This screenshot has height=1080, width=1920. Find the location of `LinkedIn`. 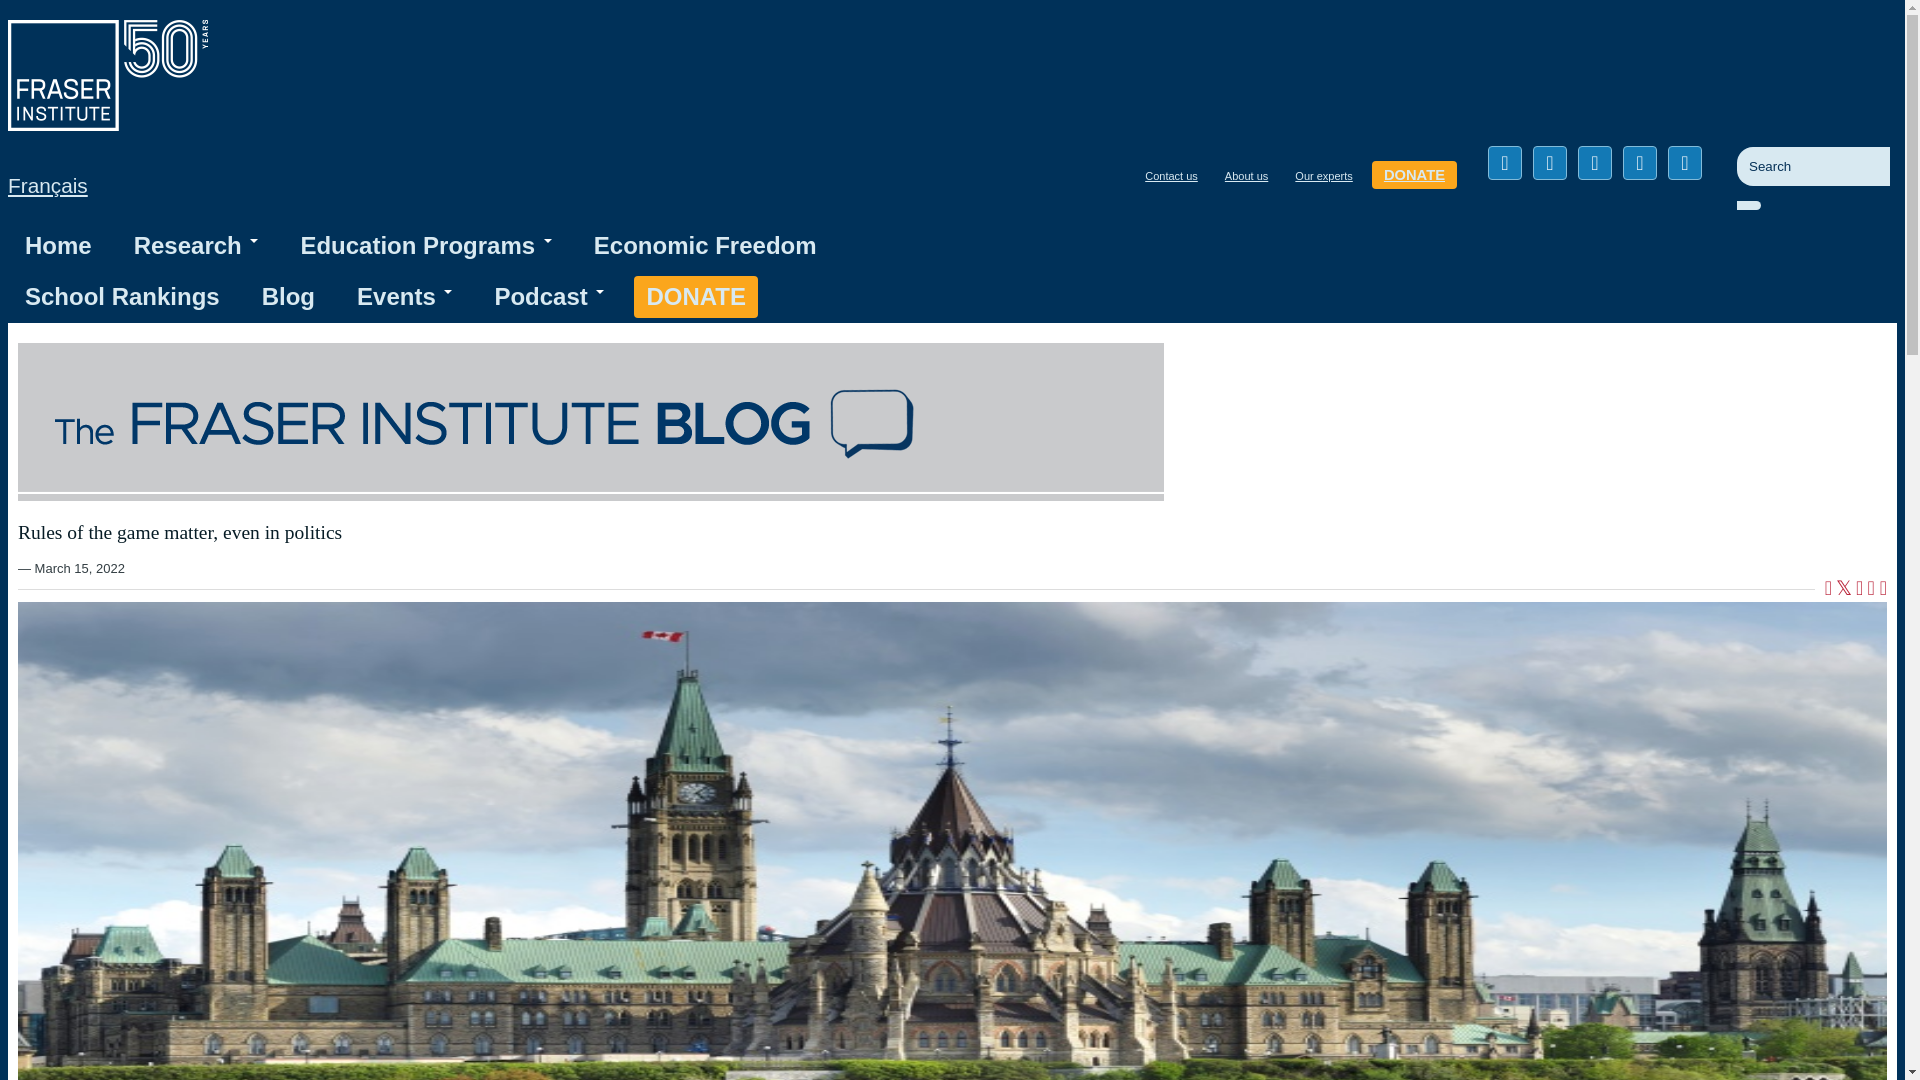

LinkedIn is located at coordinates (1595, 162).